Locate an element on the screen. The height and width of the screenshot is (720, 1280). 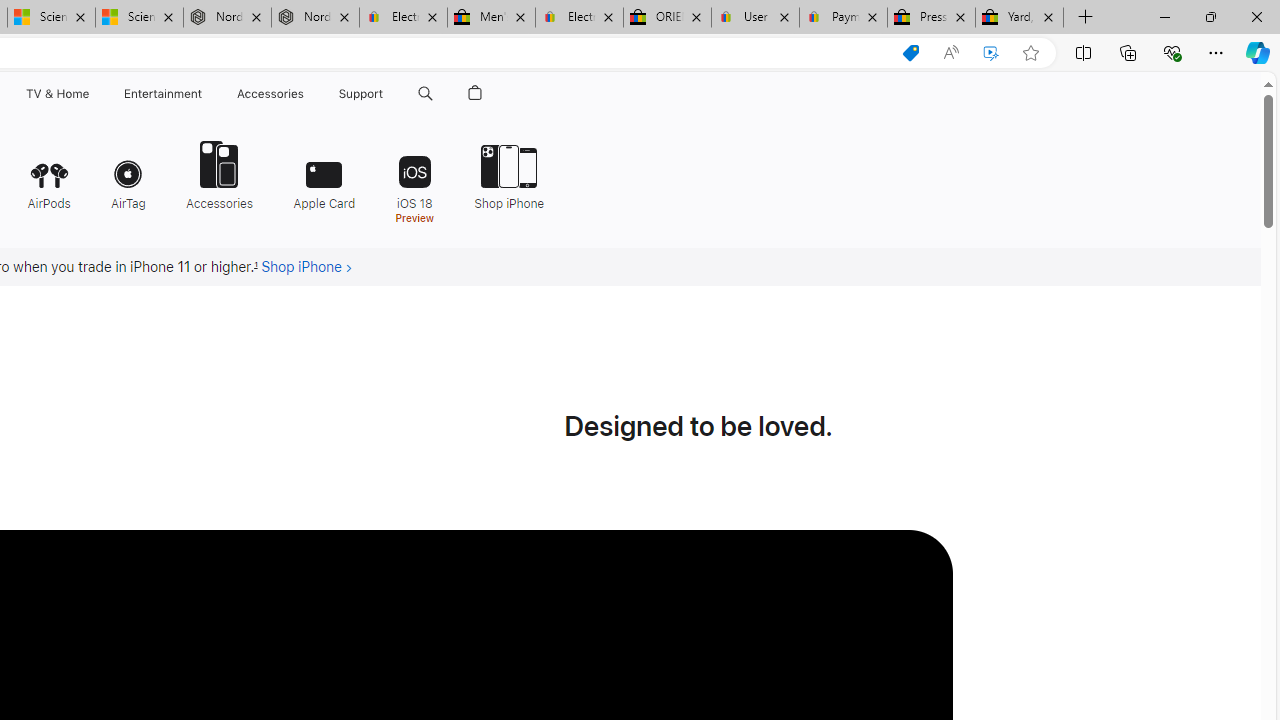
Class: globalnav-submenu-trigger-item is located at coordinates (388, 94).